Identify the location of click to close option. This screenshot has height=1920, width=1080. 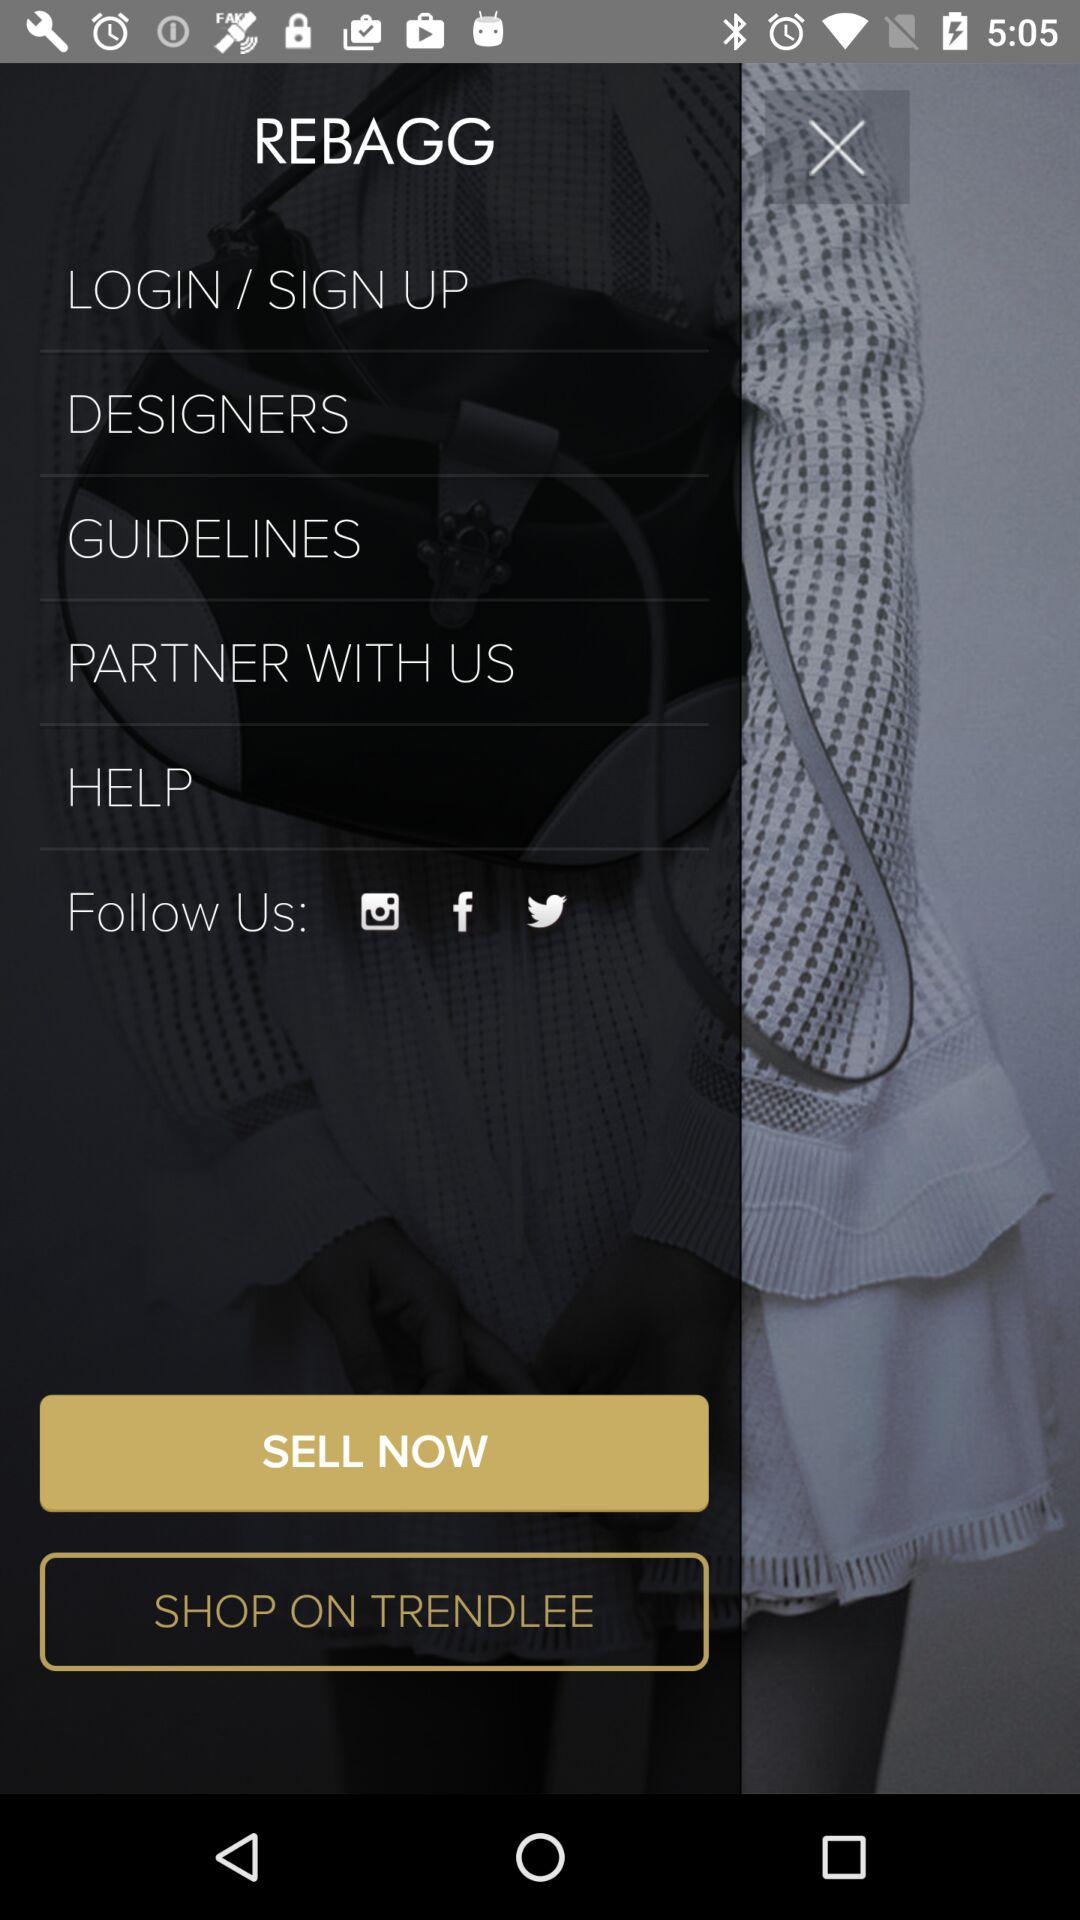
(837, 146).